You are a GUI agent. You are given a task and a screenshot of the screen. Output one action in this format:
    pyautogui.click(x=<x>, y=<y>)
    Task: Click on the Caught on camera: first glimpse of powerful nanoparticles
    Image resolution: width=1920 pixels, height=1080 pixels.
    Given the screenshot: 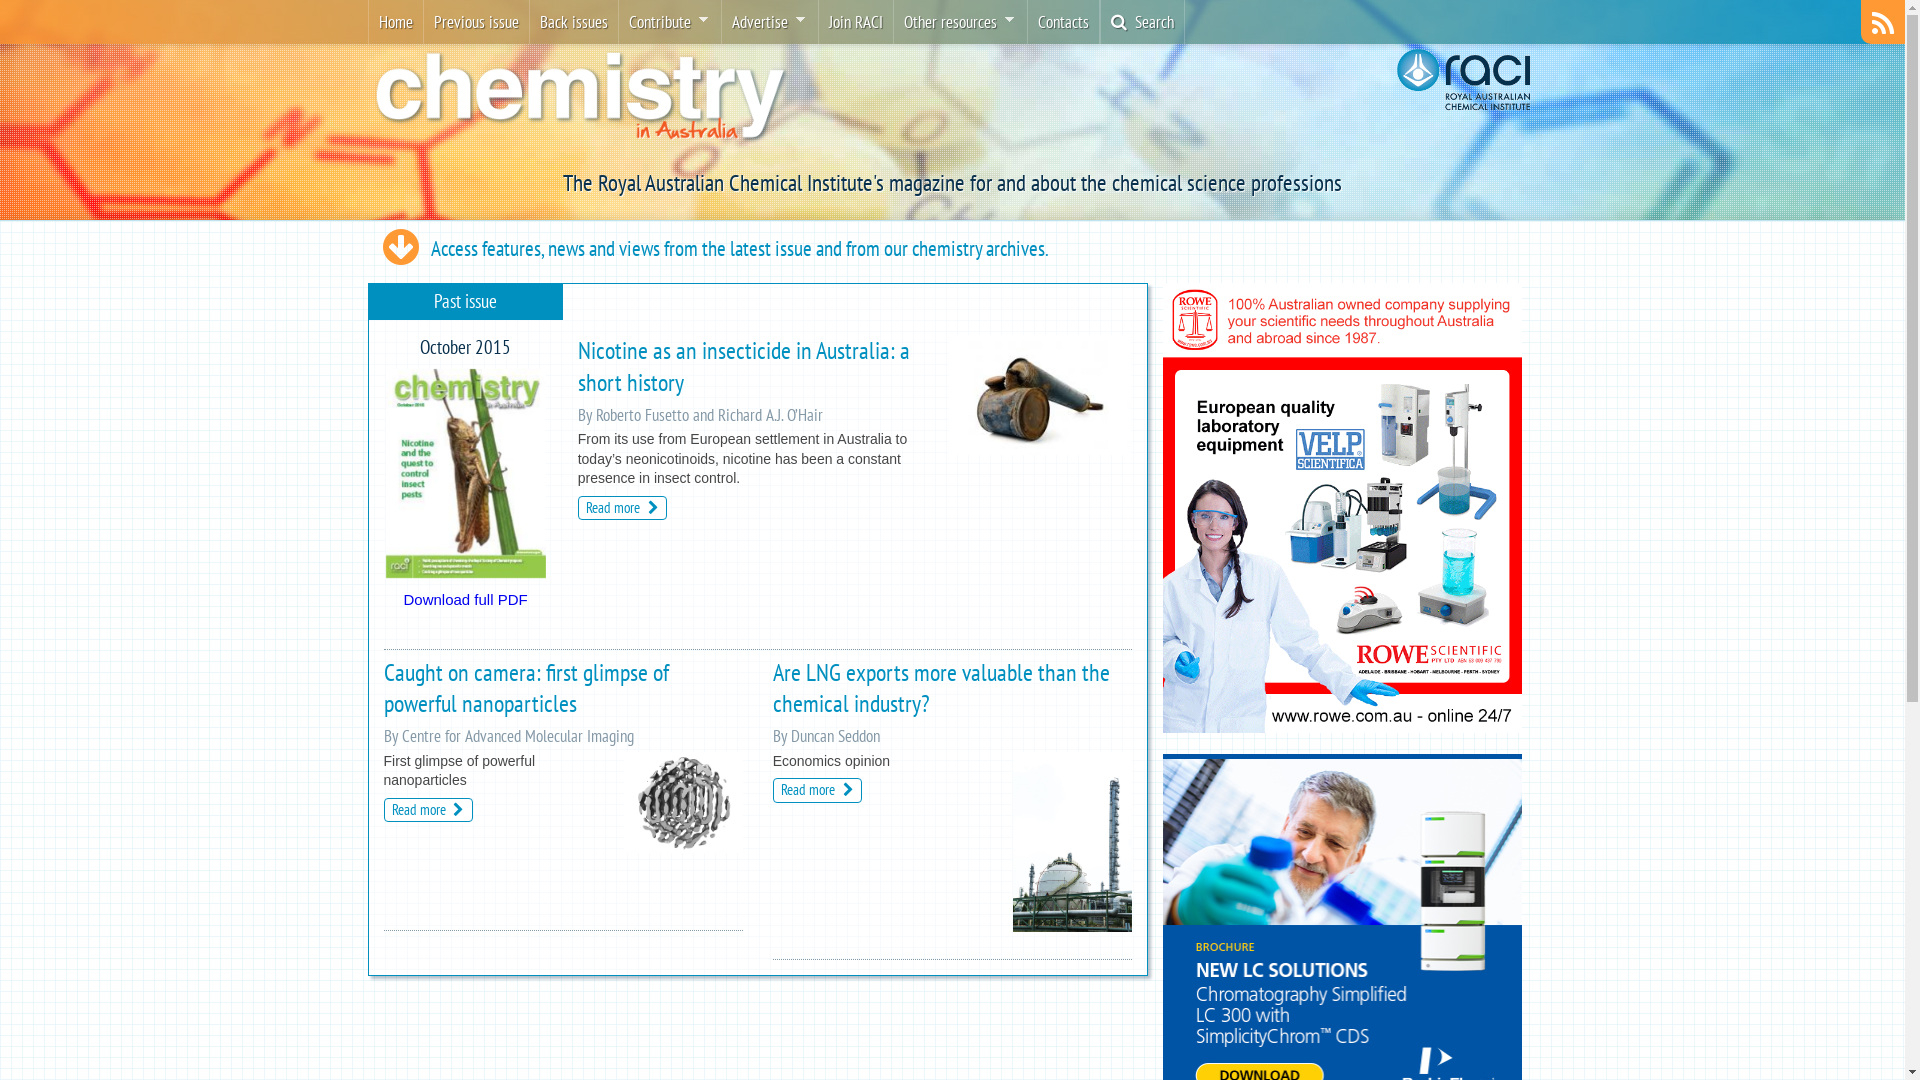 What is the action you would take?
    pyautogui.click(x=526, y=688)
    